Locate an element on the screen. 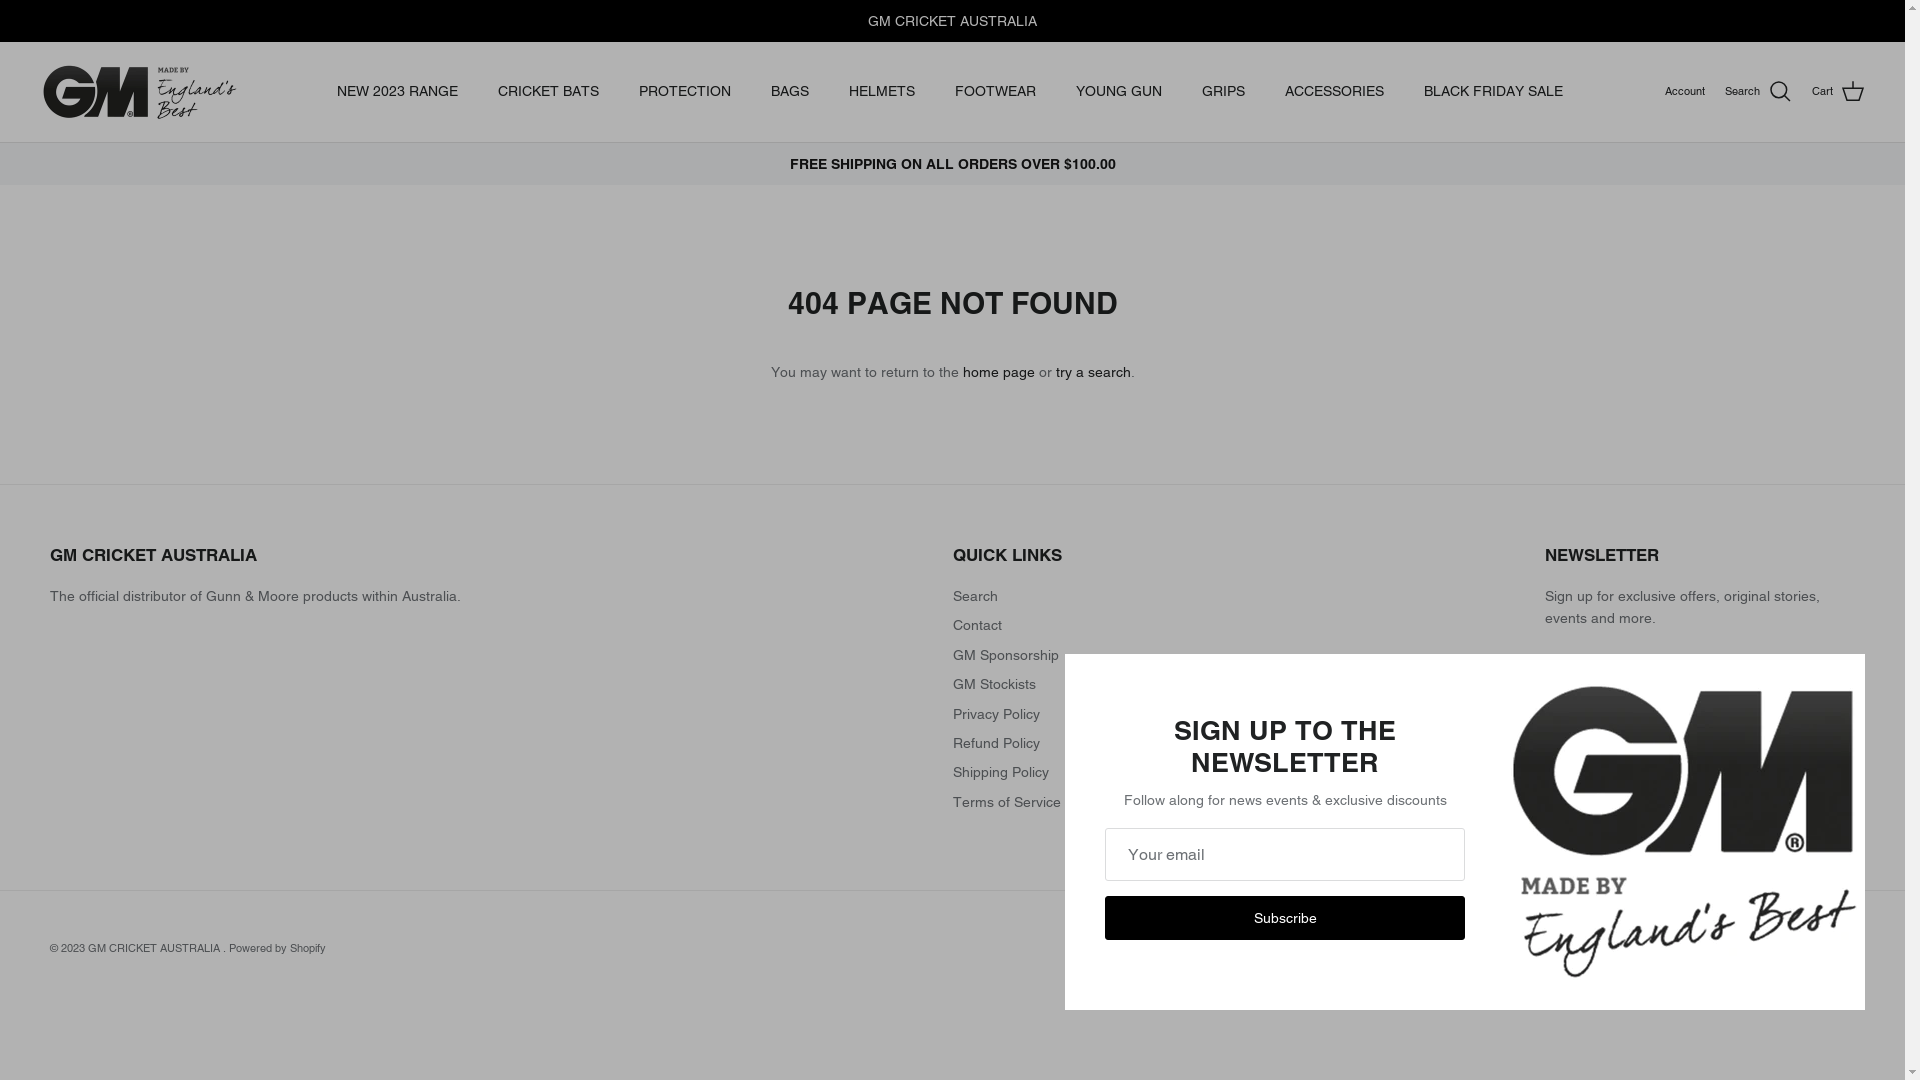 This screenshot has height=1080, width=1920. Account is located at coordinates (1685, 92).